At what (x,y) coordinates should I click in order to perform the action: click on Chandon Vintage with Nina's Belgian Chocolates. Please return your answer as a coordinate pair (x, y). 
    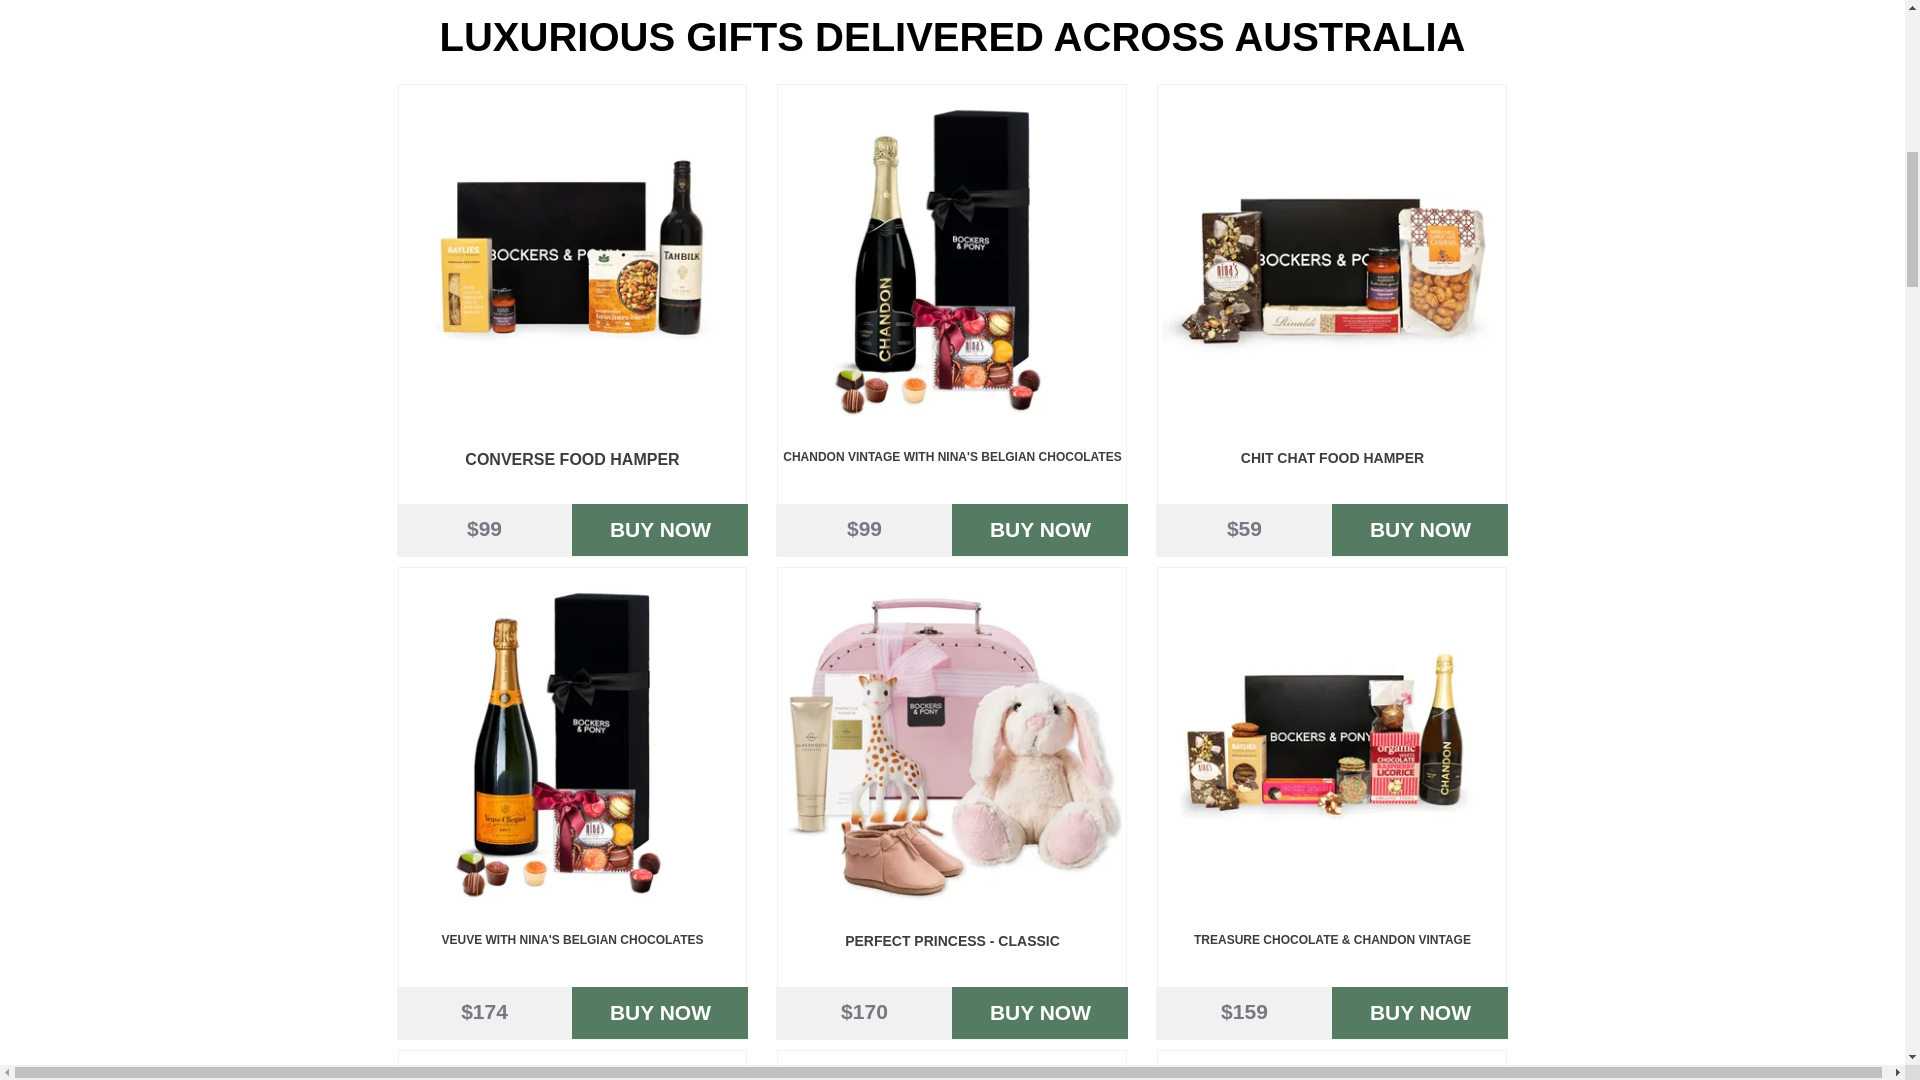
    Looking at the image, I should click on (951, 258).